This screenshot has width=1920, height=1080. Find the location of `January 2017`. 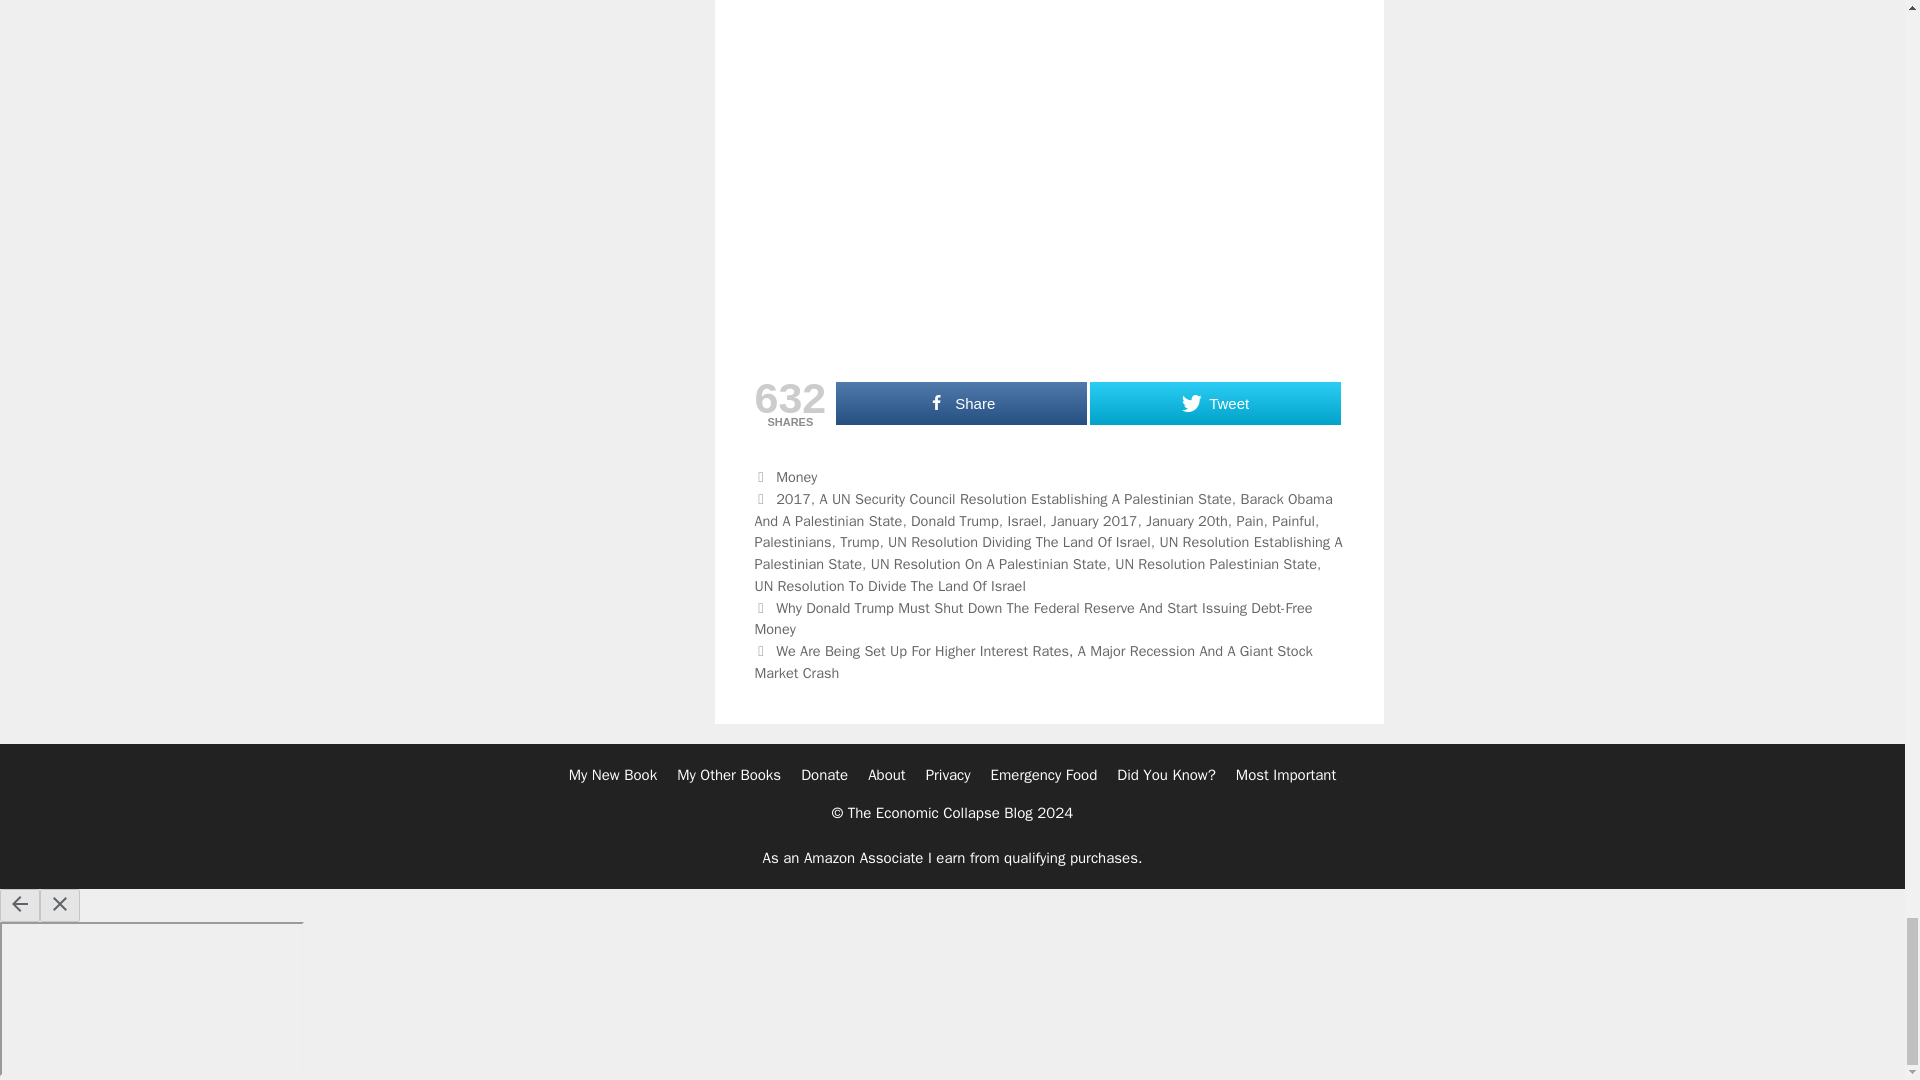

January 2017 is located at coordinates (1094, 520).